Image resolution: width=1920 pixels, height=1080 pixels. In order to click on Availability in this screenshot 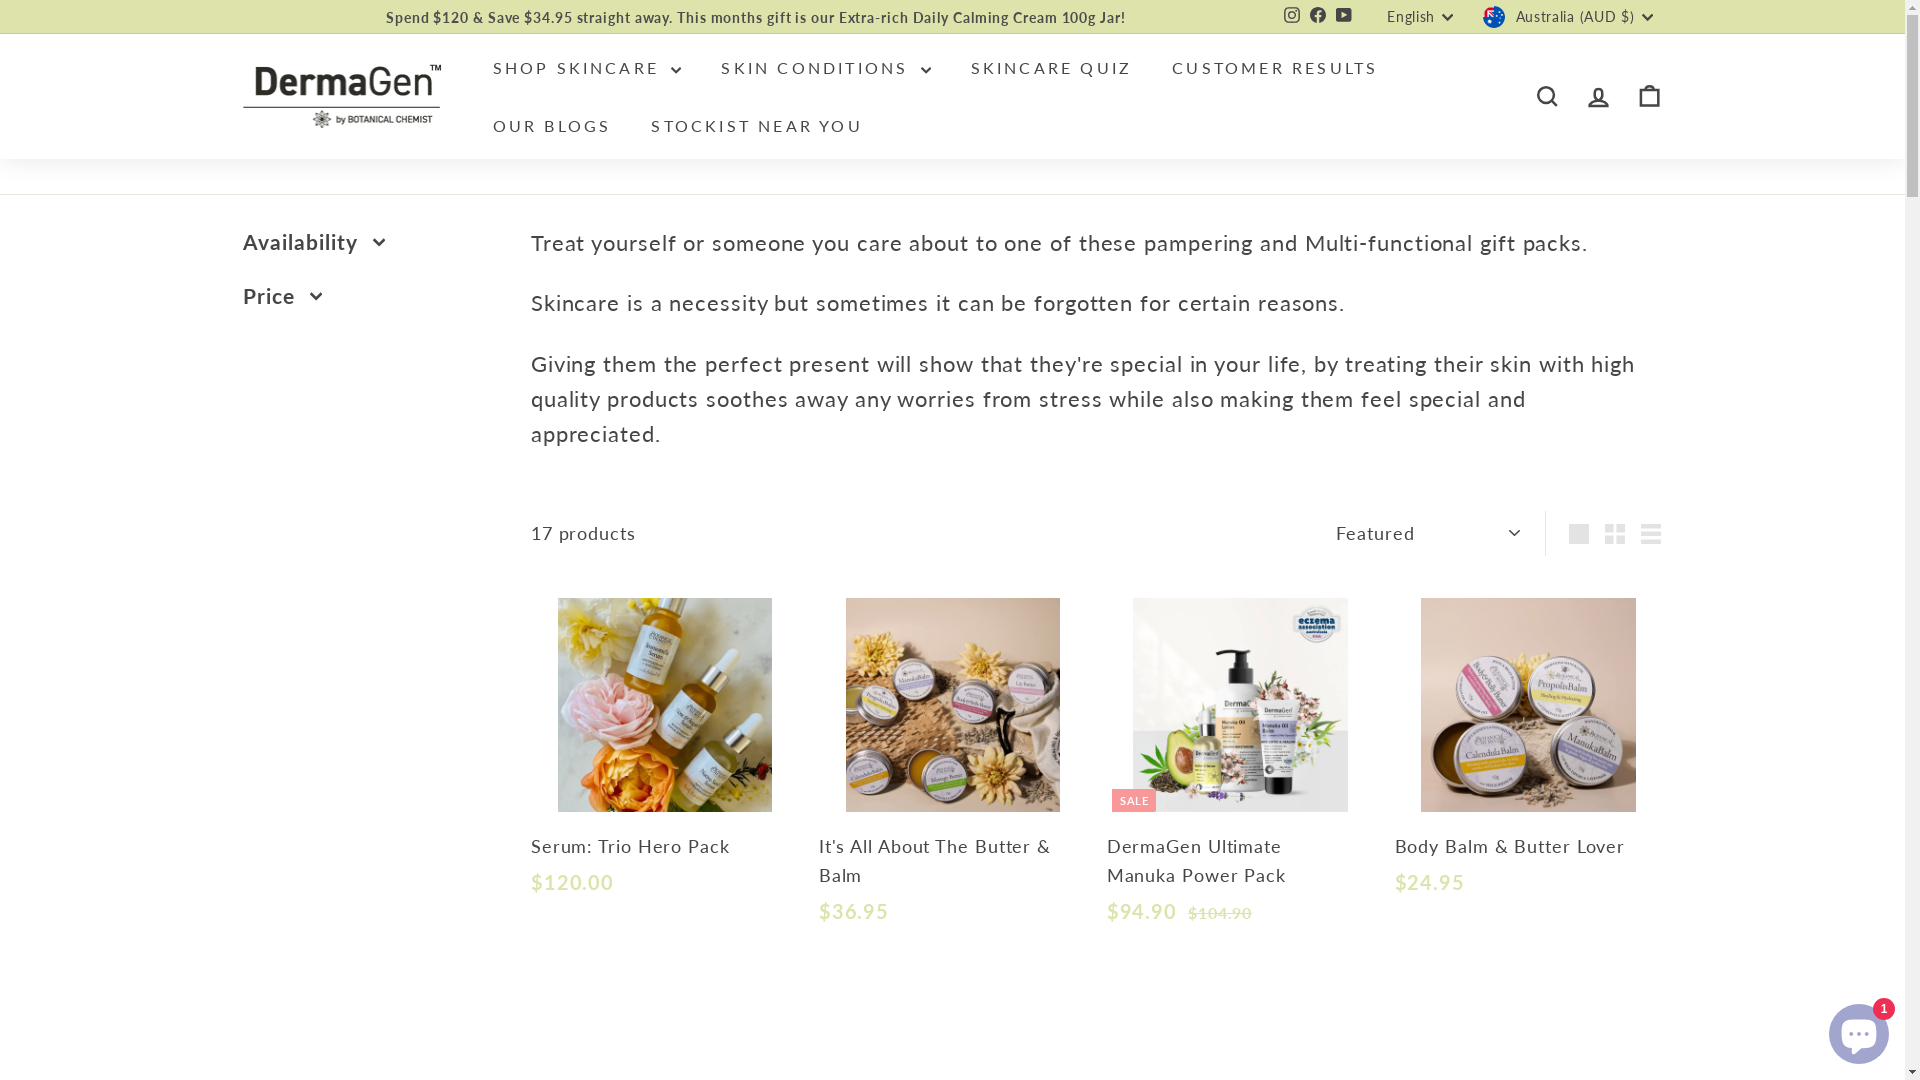, I will do `click(370, 247)`.